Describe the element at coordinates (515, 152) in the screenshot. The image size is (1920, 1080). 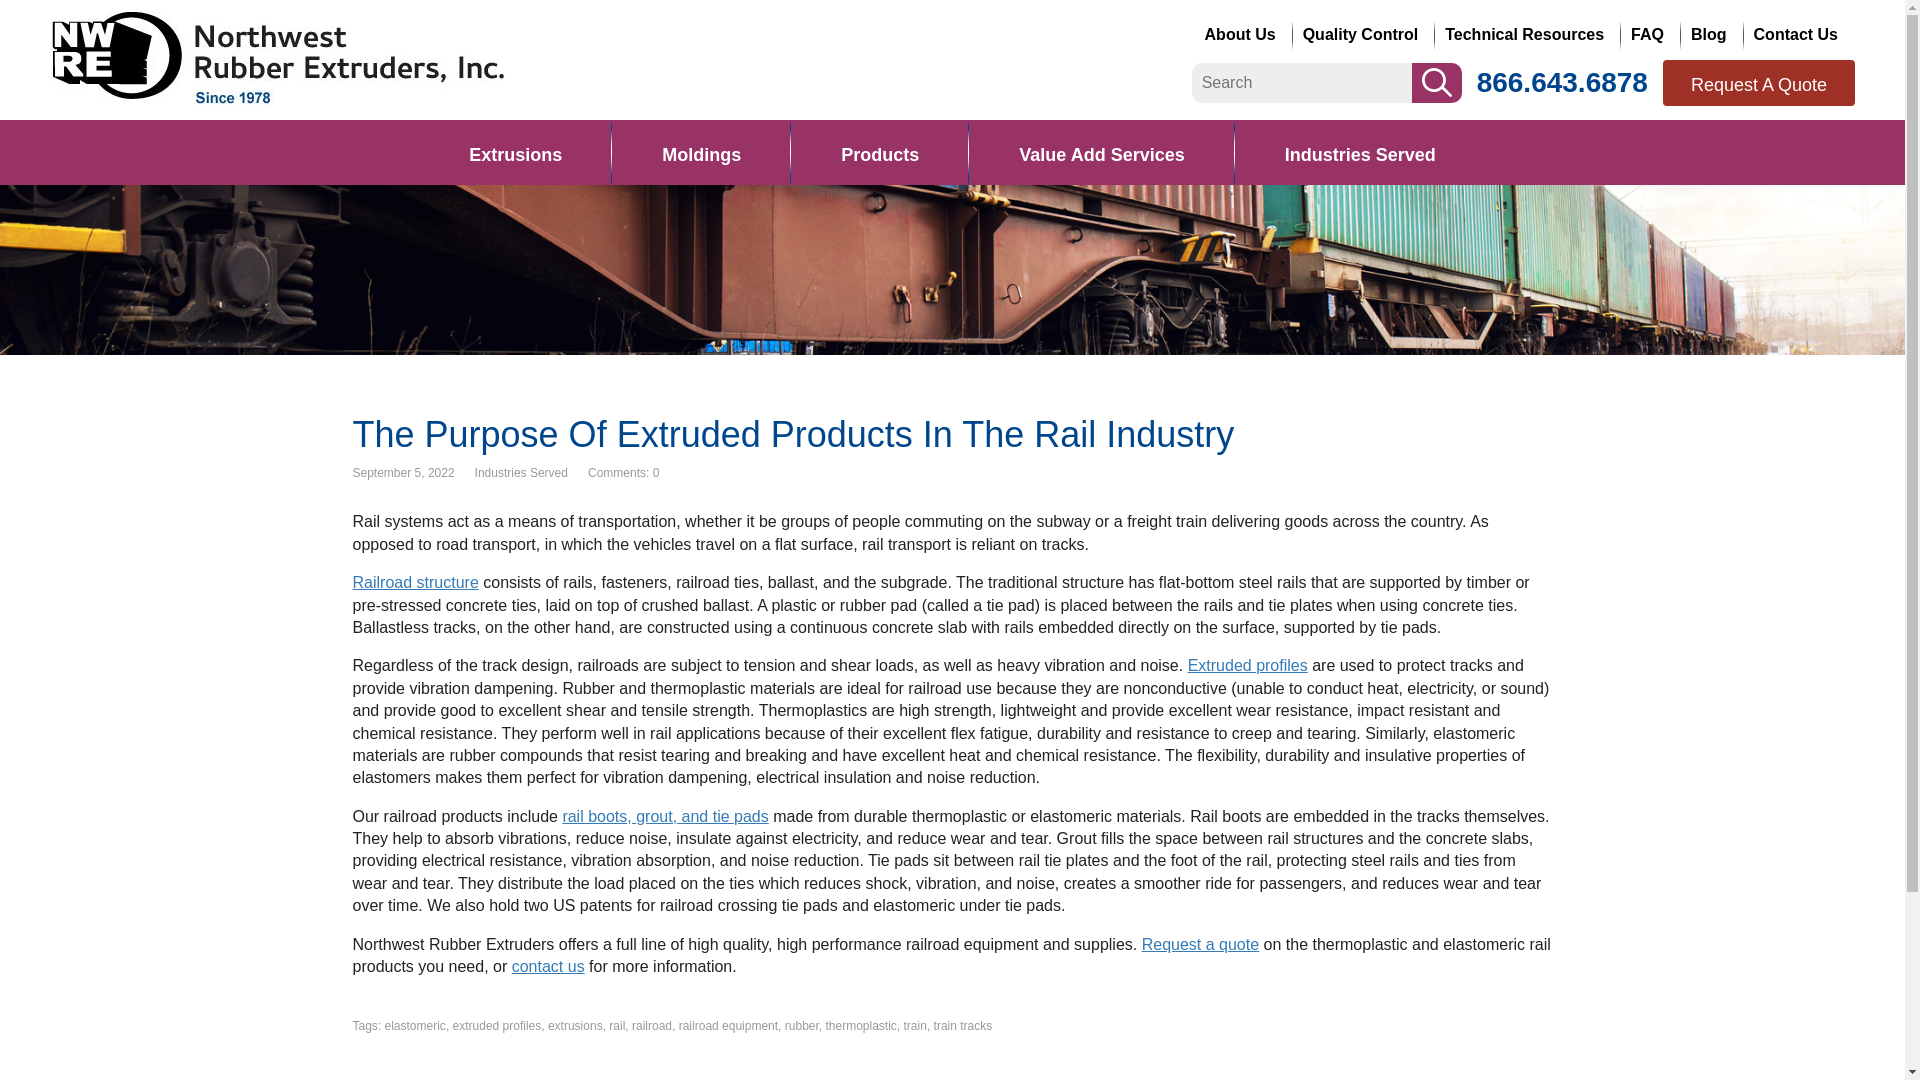
I see `Extrusions` at that location.